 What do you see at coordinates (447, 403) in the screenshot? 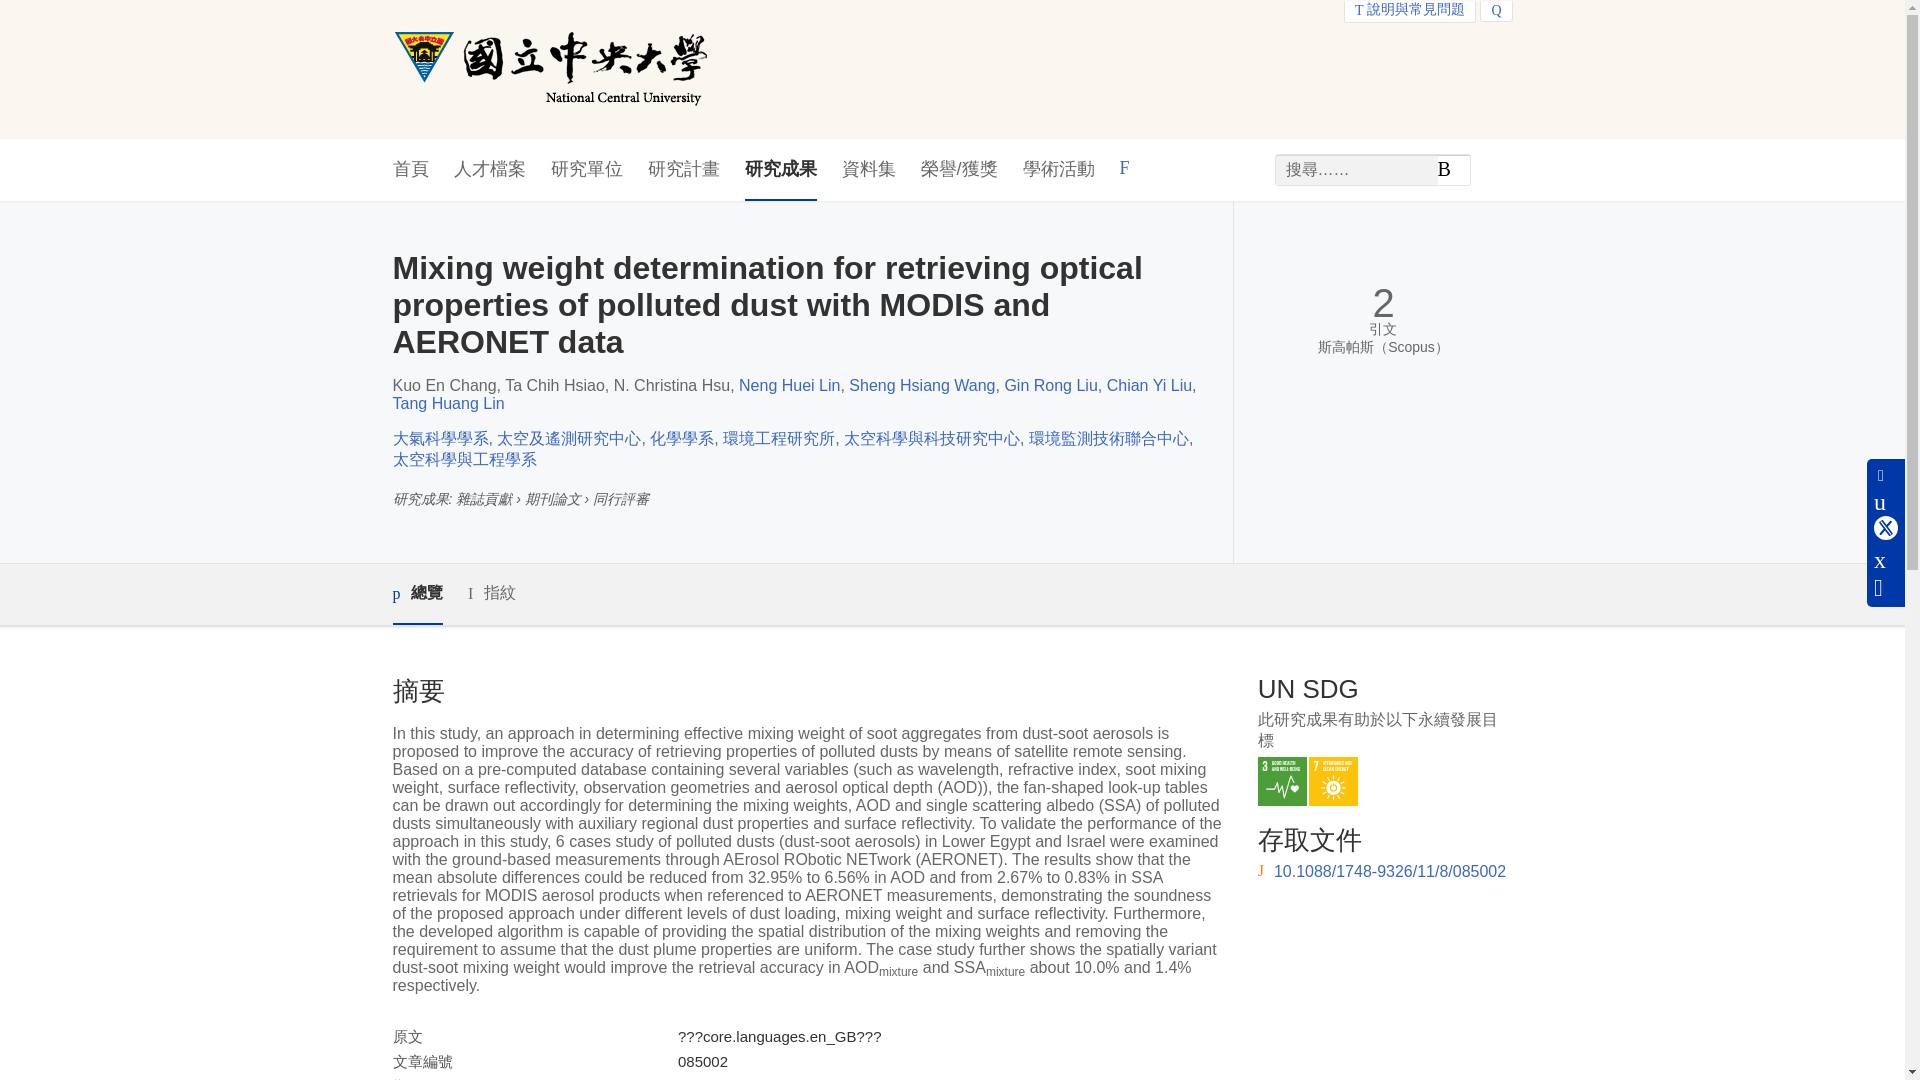
I see `Tang Huang Lin` at bounding box center [447, 403].